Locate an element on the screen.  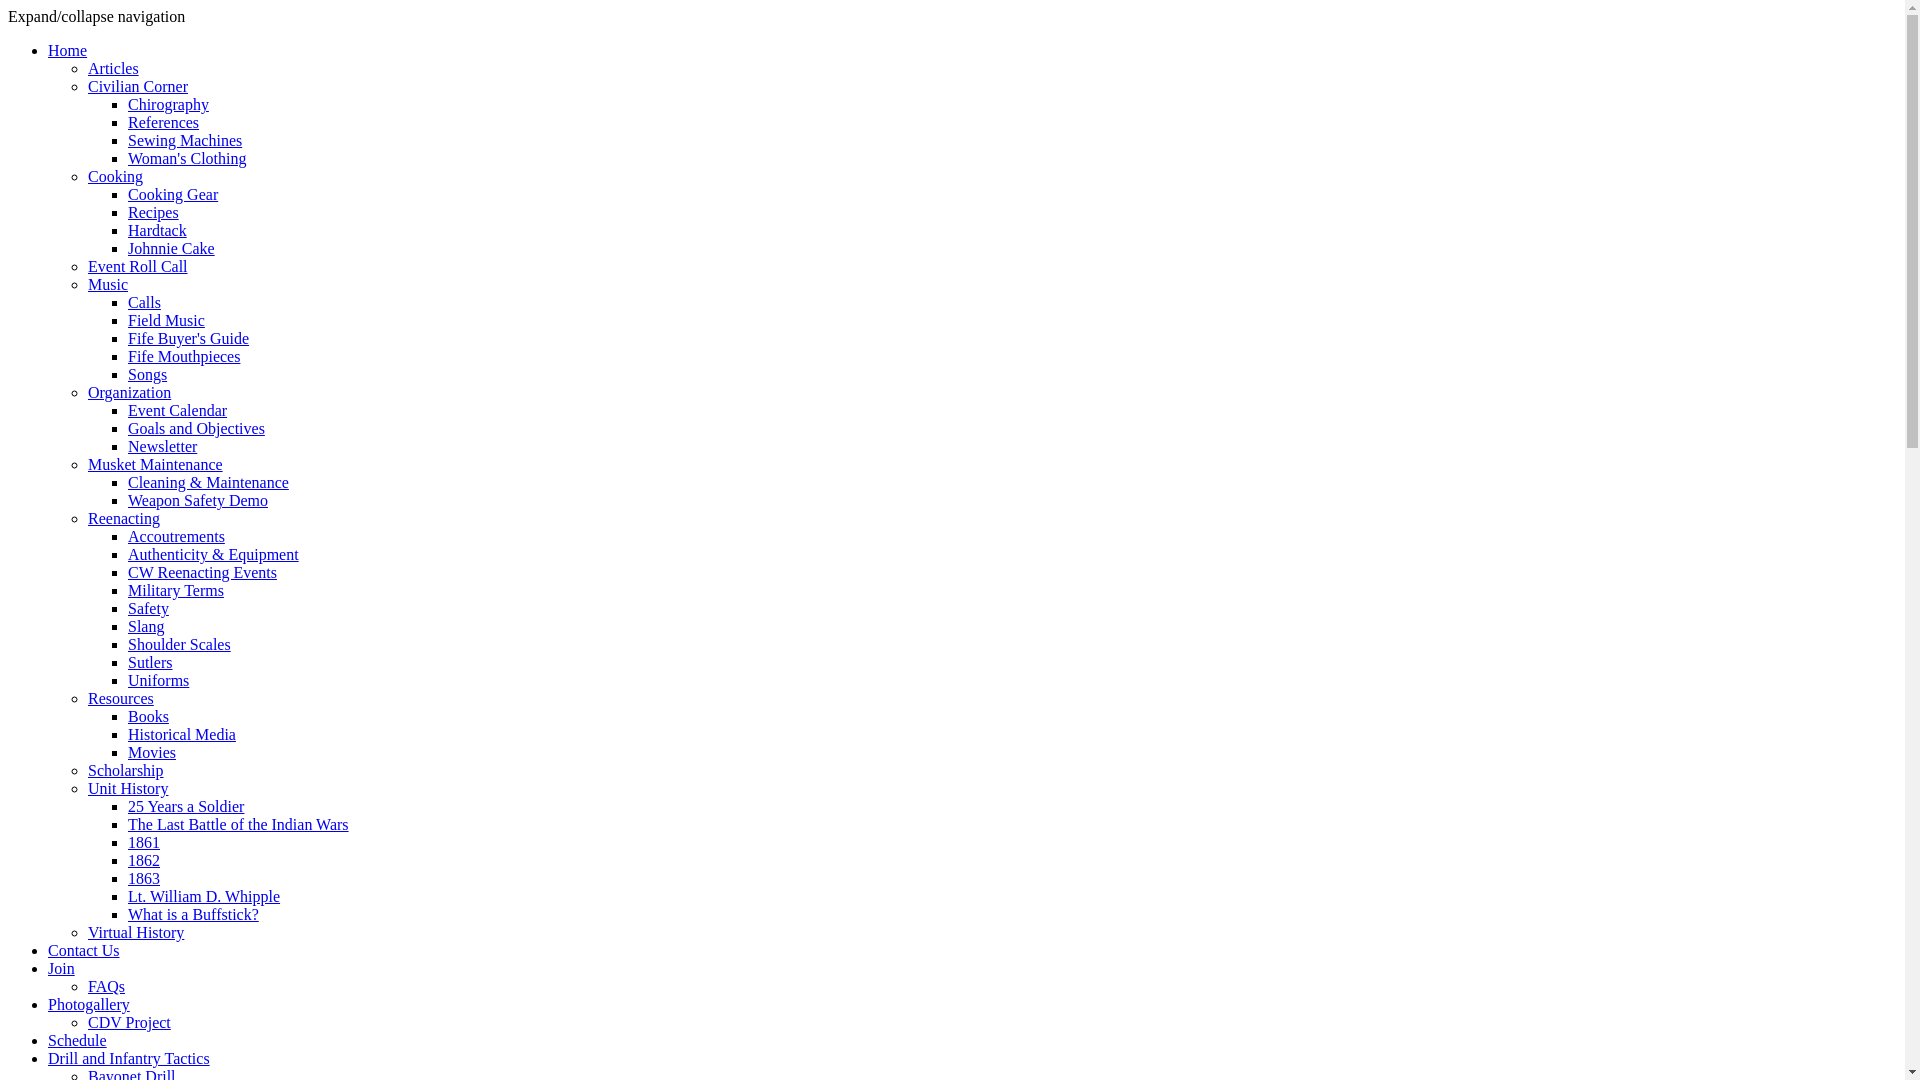
What is a Buffstick? is located at coordinates (194, 914).